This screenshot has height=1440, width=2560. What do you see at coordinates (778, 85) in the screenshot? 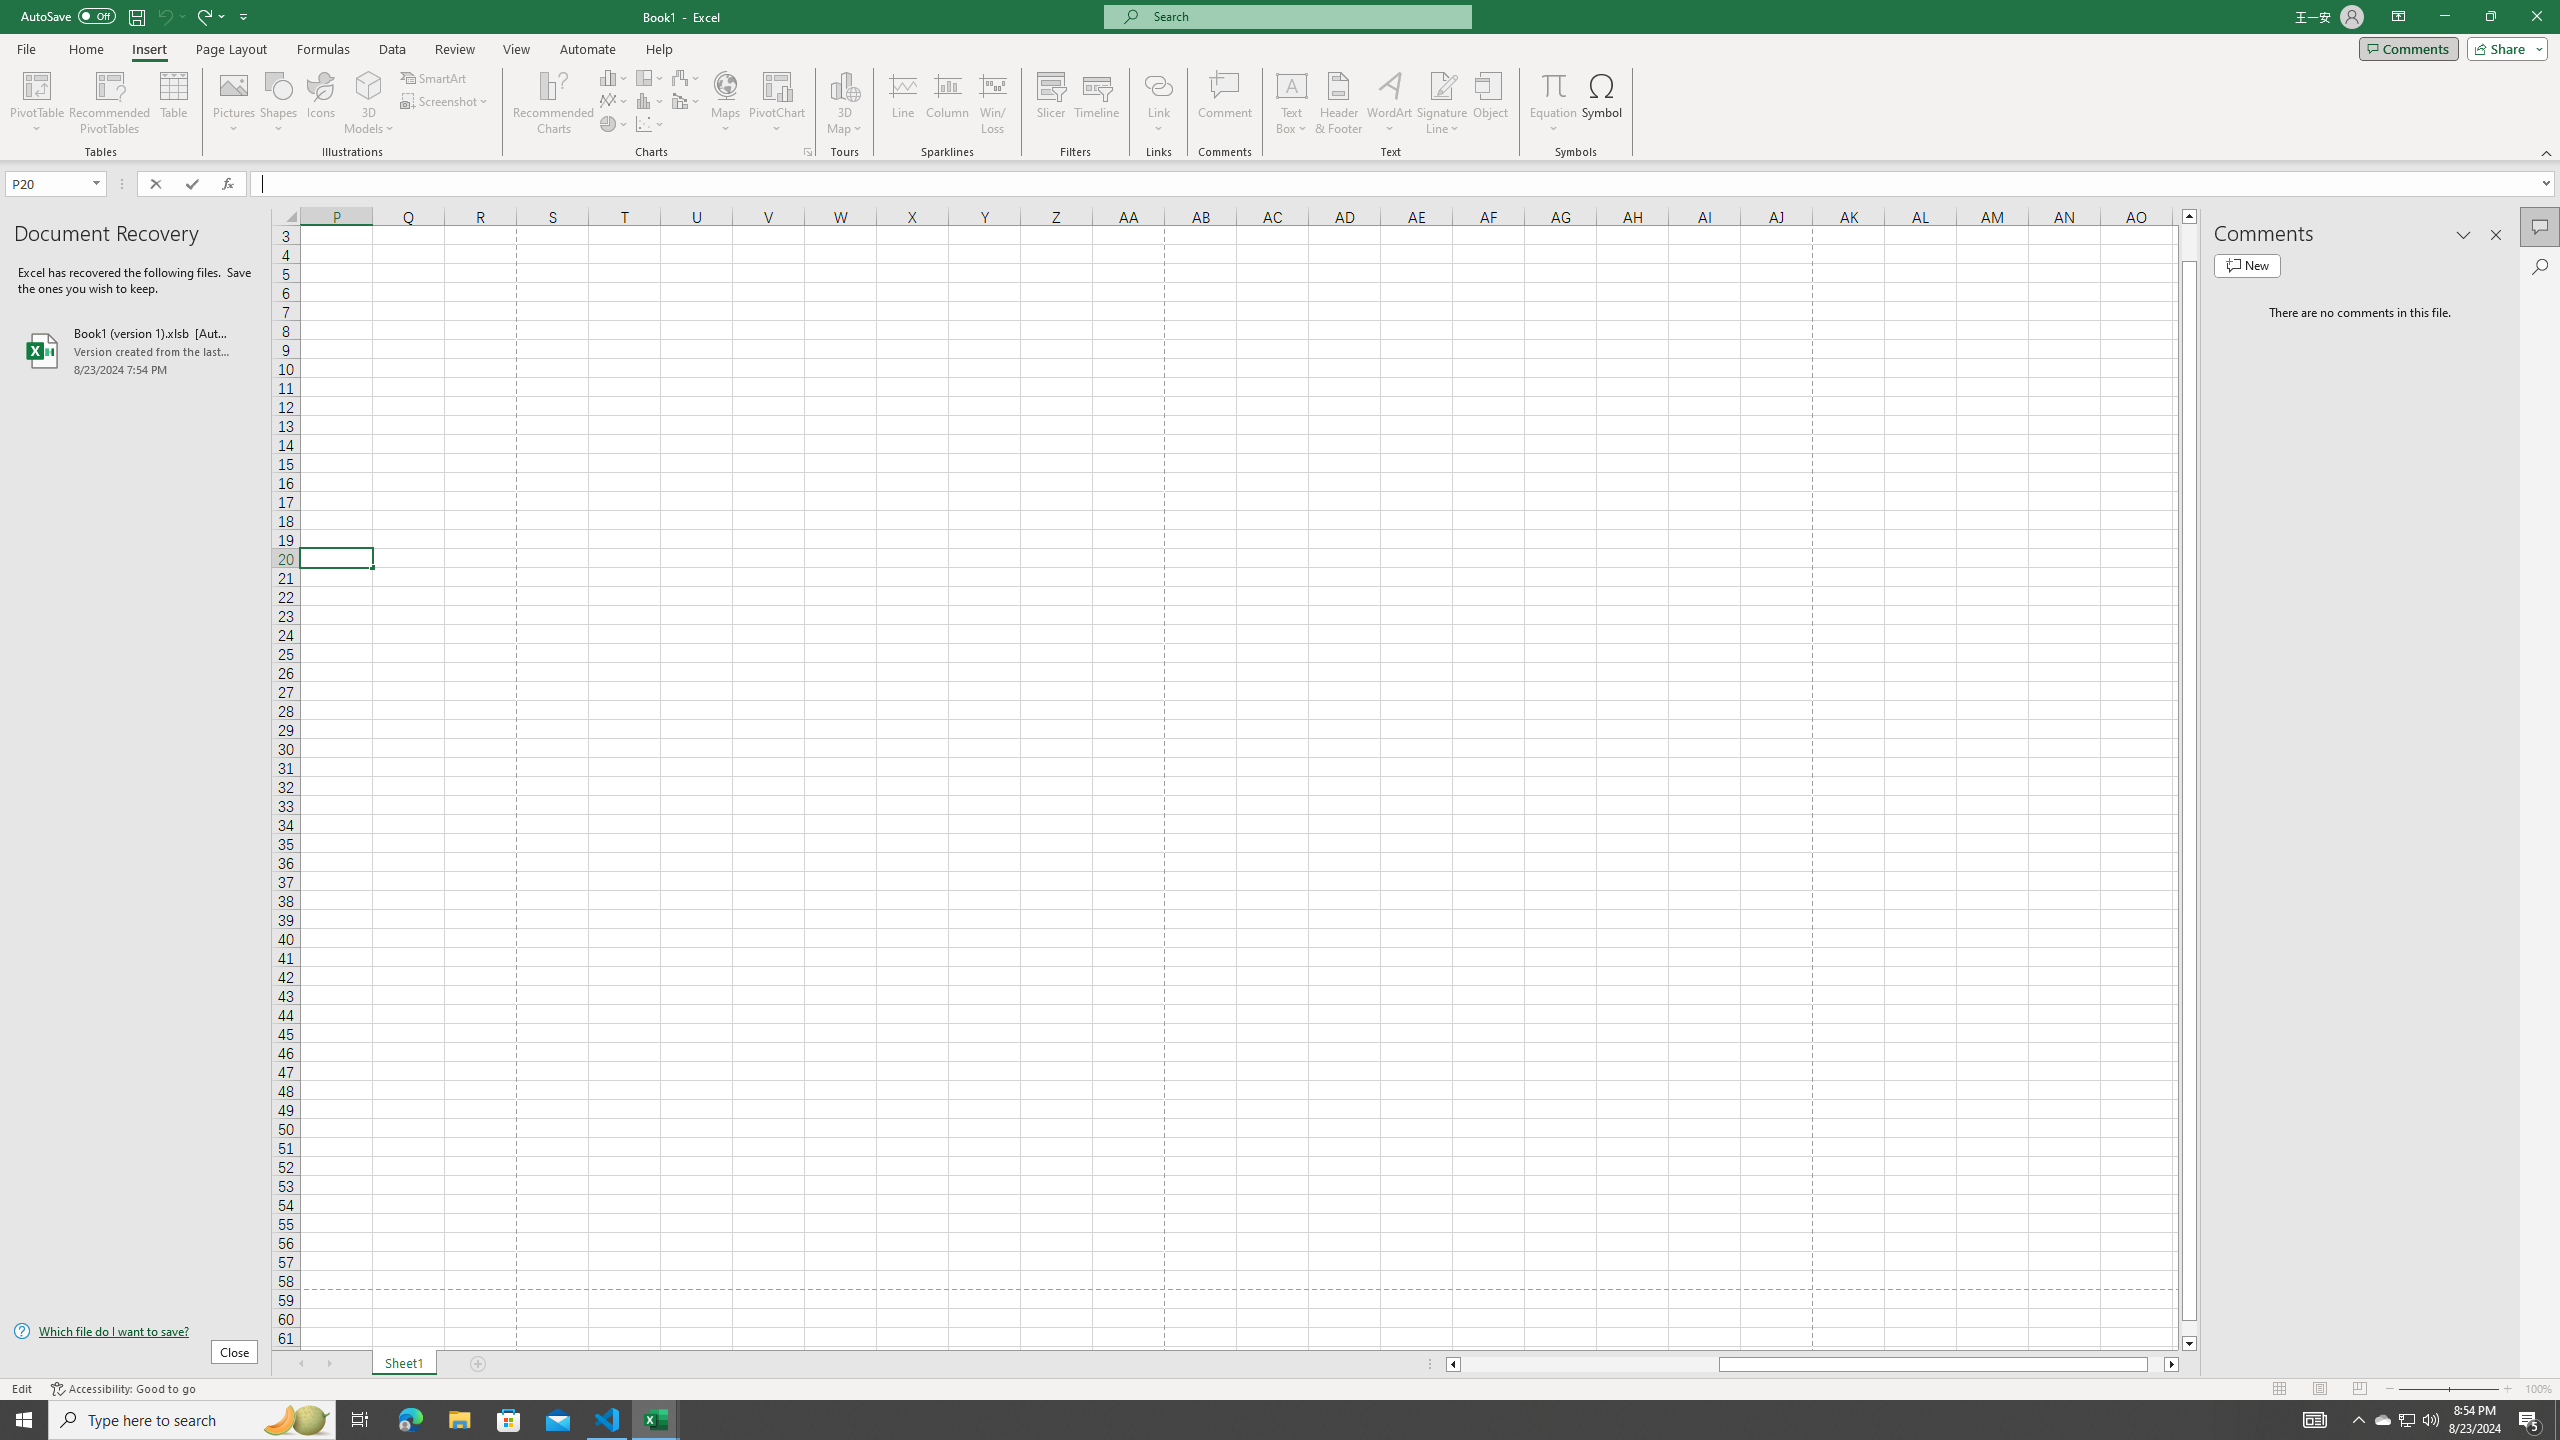
I see `PivotChart` at bounding box center [778, 85].